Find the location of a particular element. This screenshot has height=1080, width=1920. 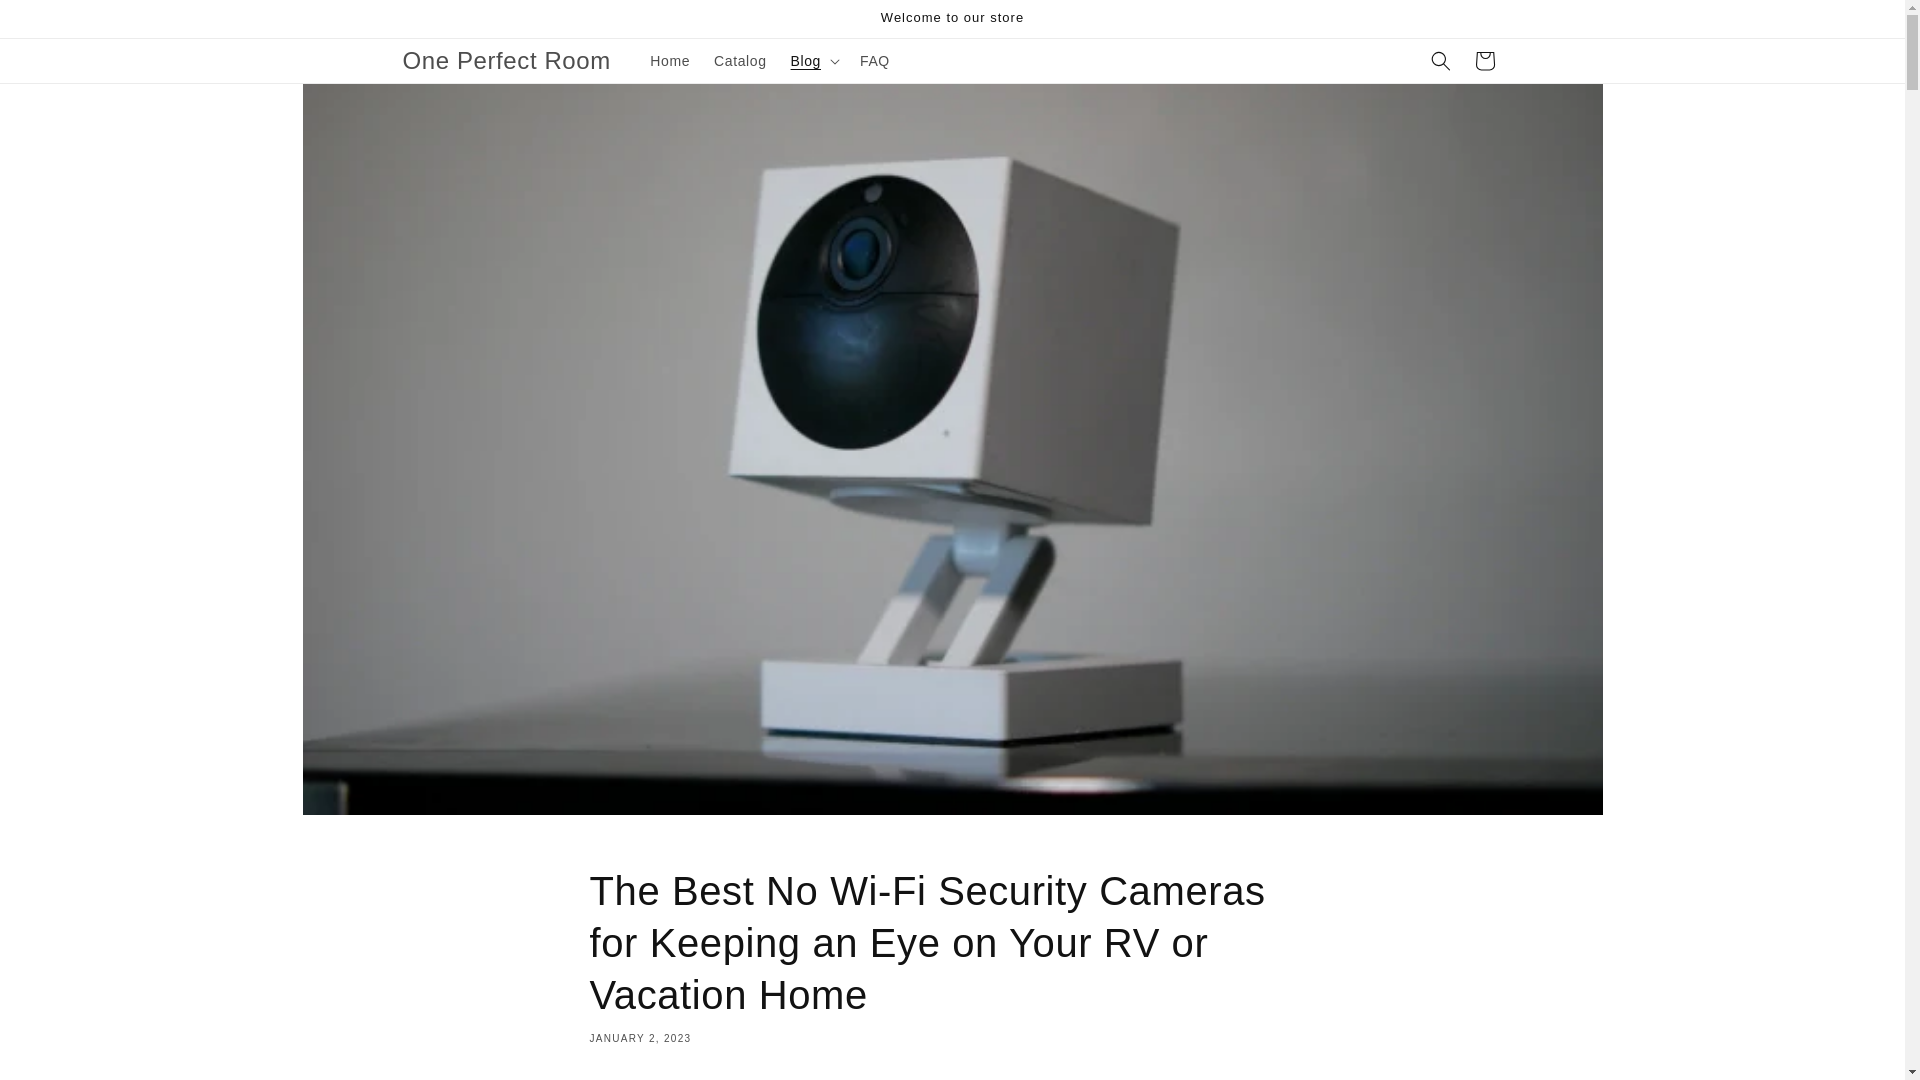

Catalog is located at coordinates (740, 60).